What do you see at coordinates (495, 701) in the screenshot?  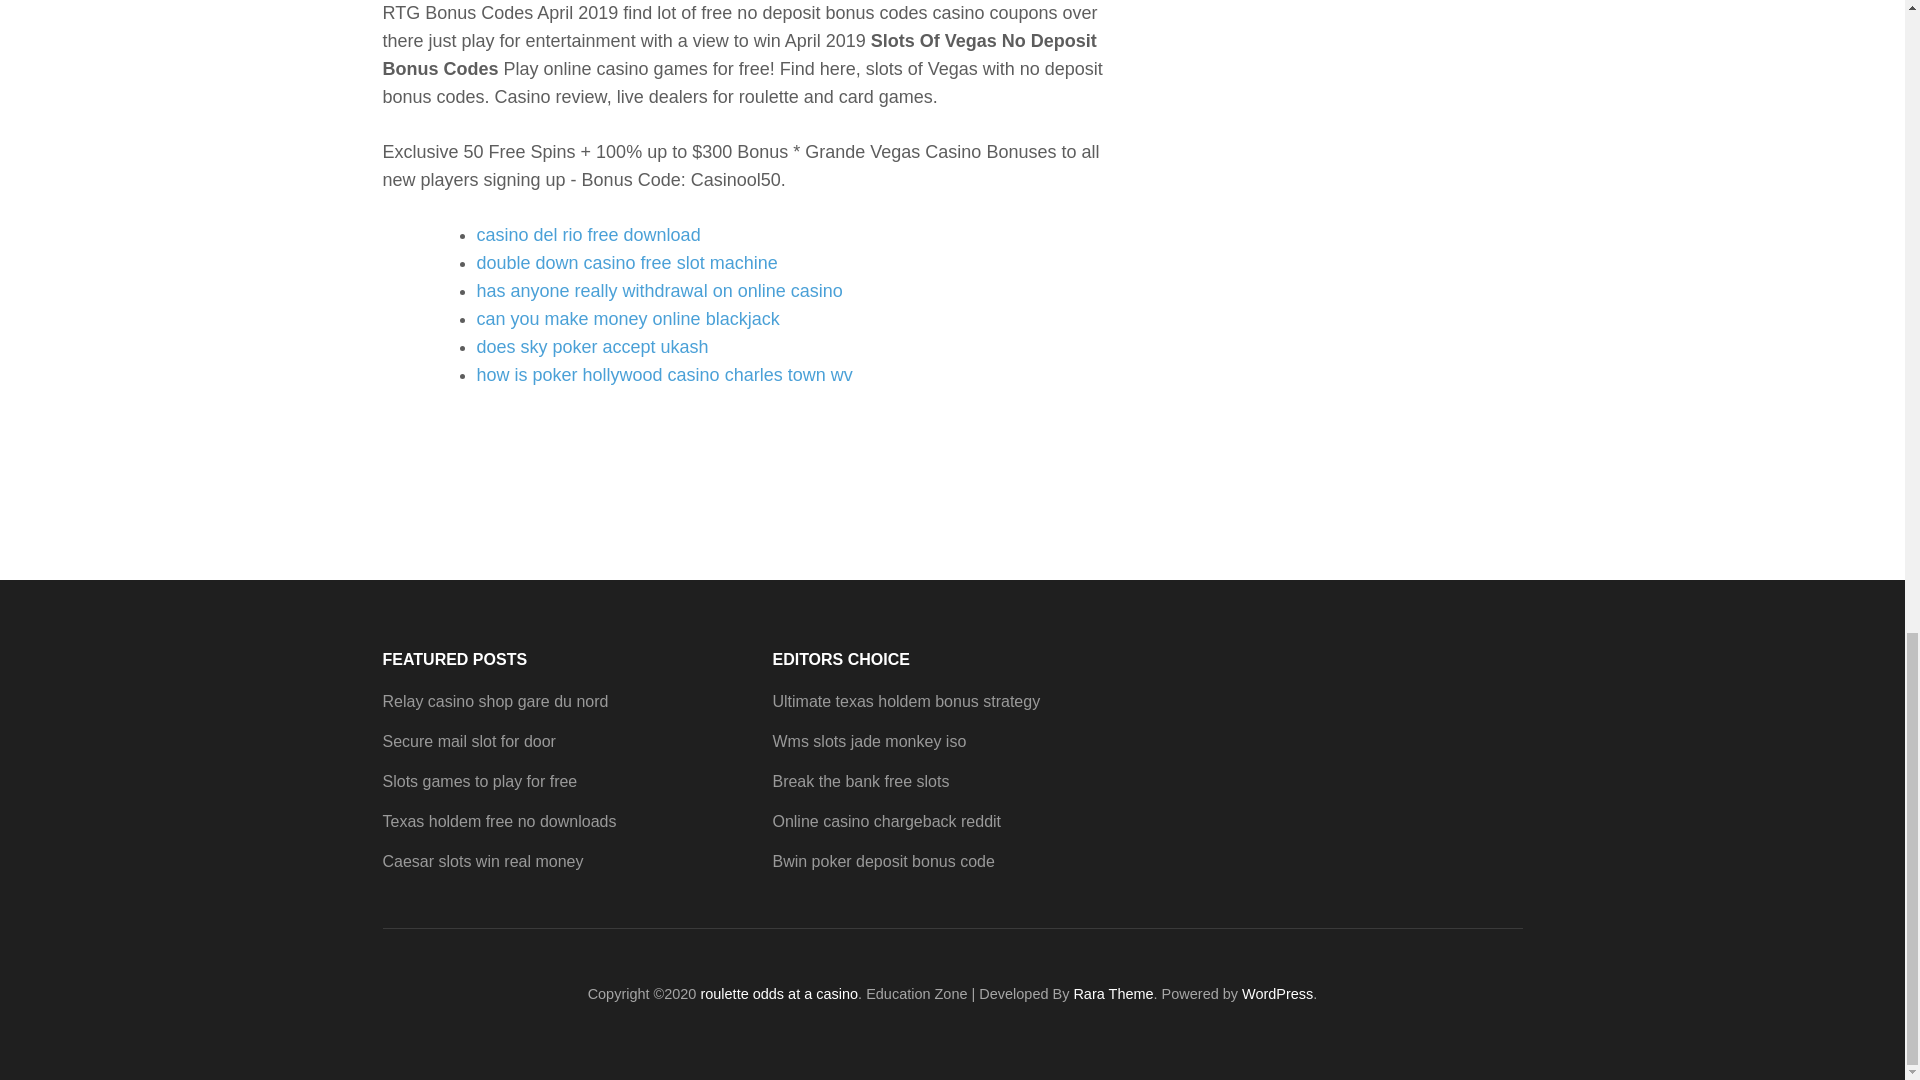 I see `Relay casino shop gare du nord` at bounding box center [495, 701].